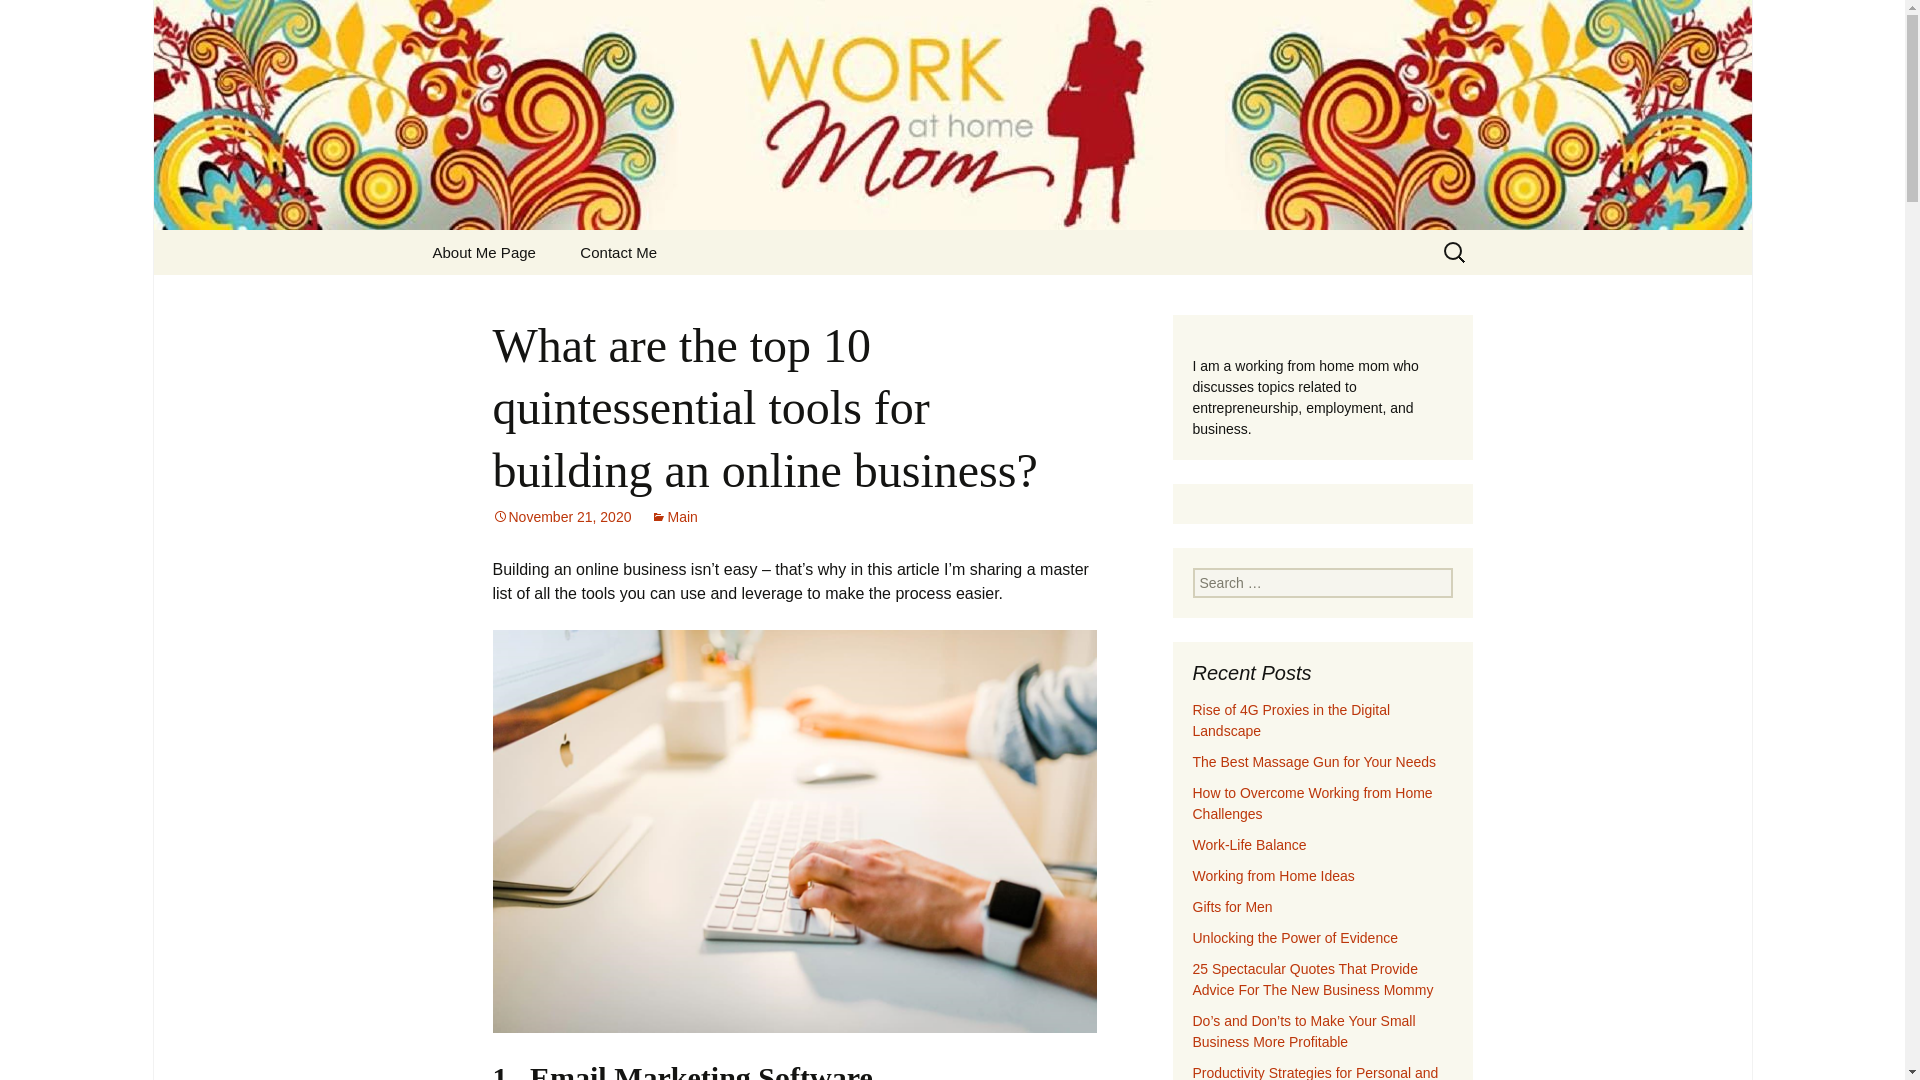 Image resolution: width=1920 pixels, height=1080 pixels. What do you see at coordinates (1291, 720) in the screenshot?
I see `How to Overcome Working from Home Challenges` at bounding box center [1291, 720].